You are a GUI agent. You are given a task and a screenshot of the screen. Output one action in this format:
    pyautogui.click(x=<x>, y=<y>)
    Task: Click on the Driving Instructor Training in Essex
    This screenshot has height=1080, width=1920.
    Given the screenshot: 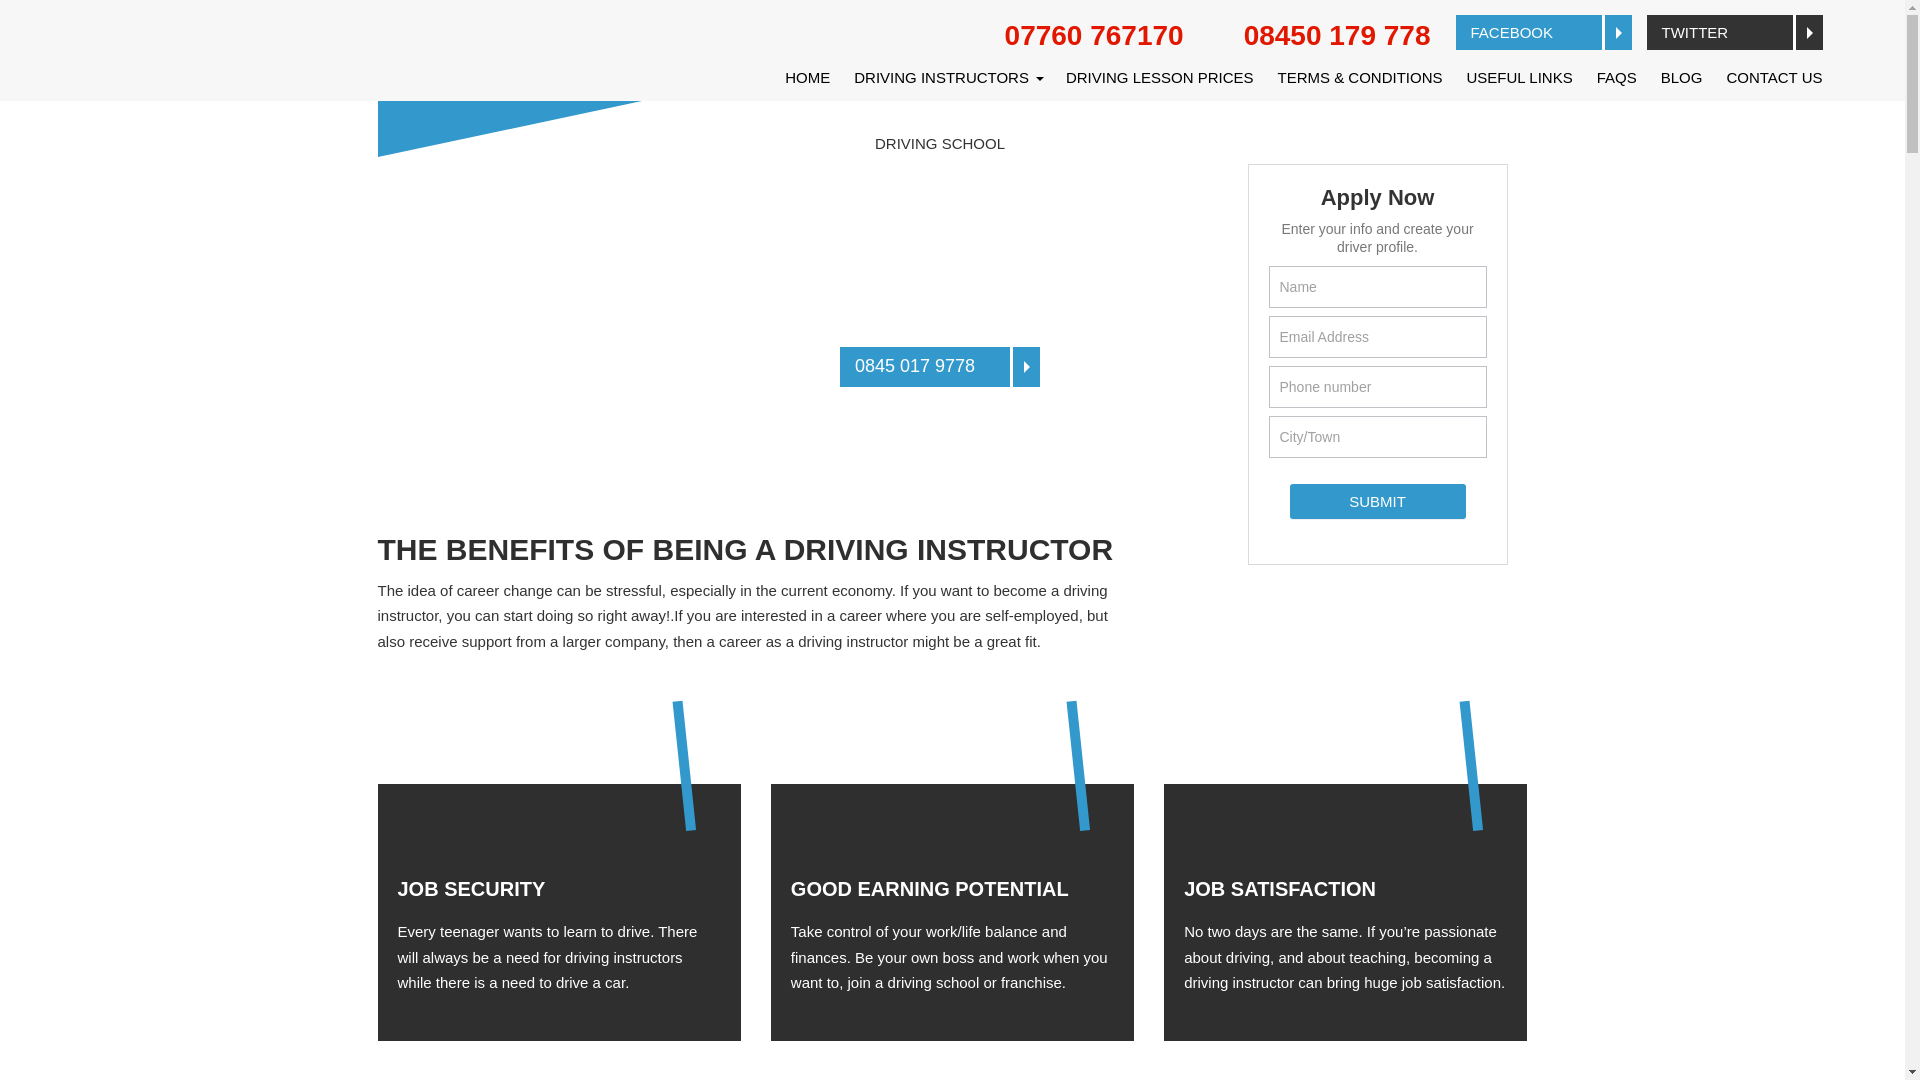 What is the action you would take?
    pyautogui.click(x=984, y=288)
    